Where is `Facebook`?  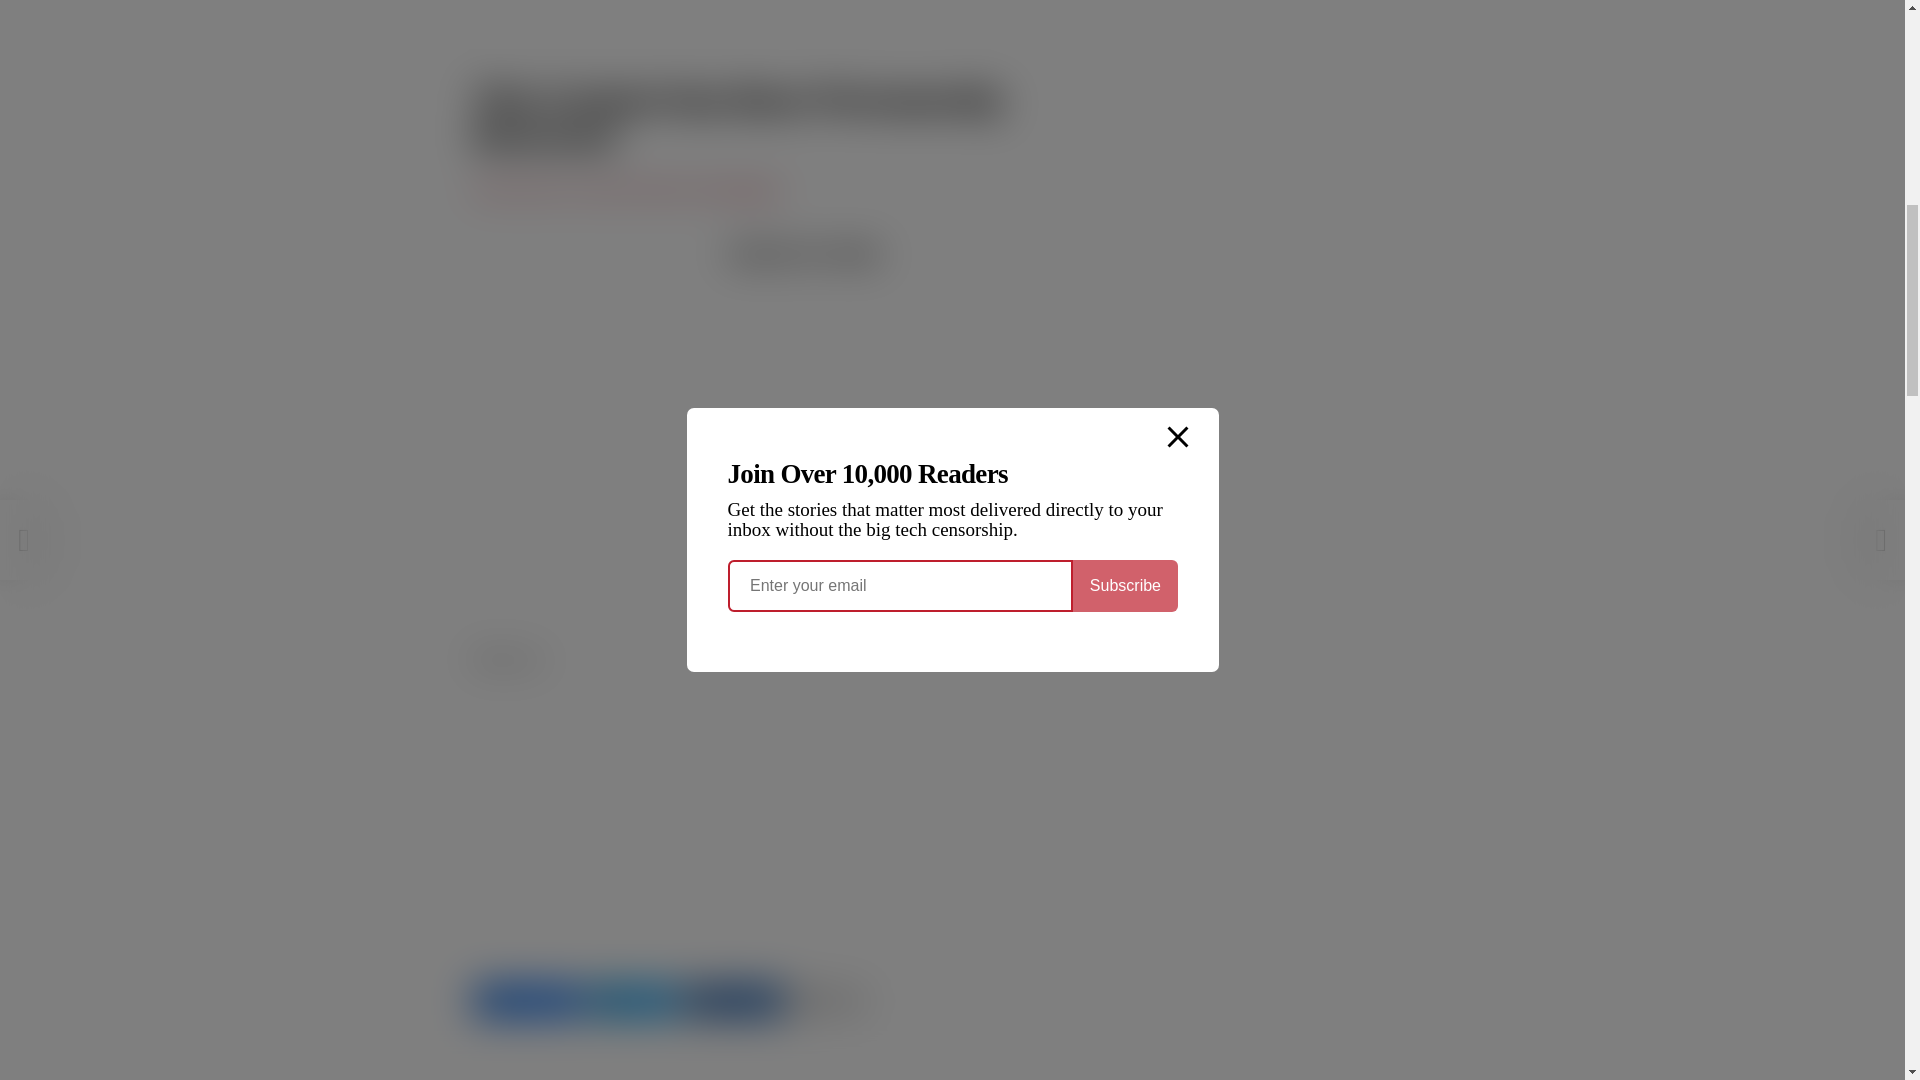 Facebook is located at coordinates (526, 1000).